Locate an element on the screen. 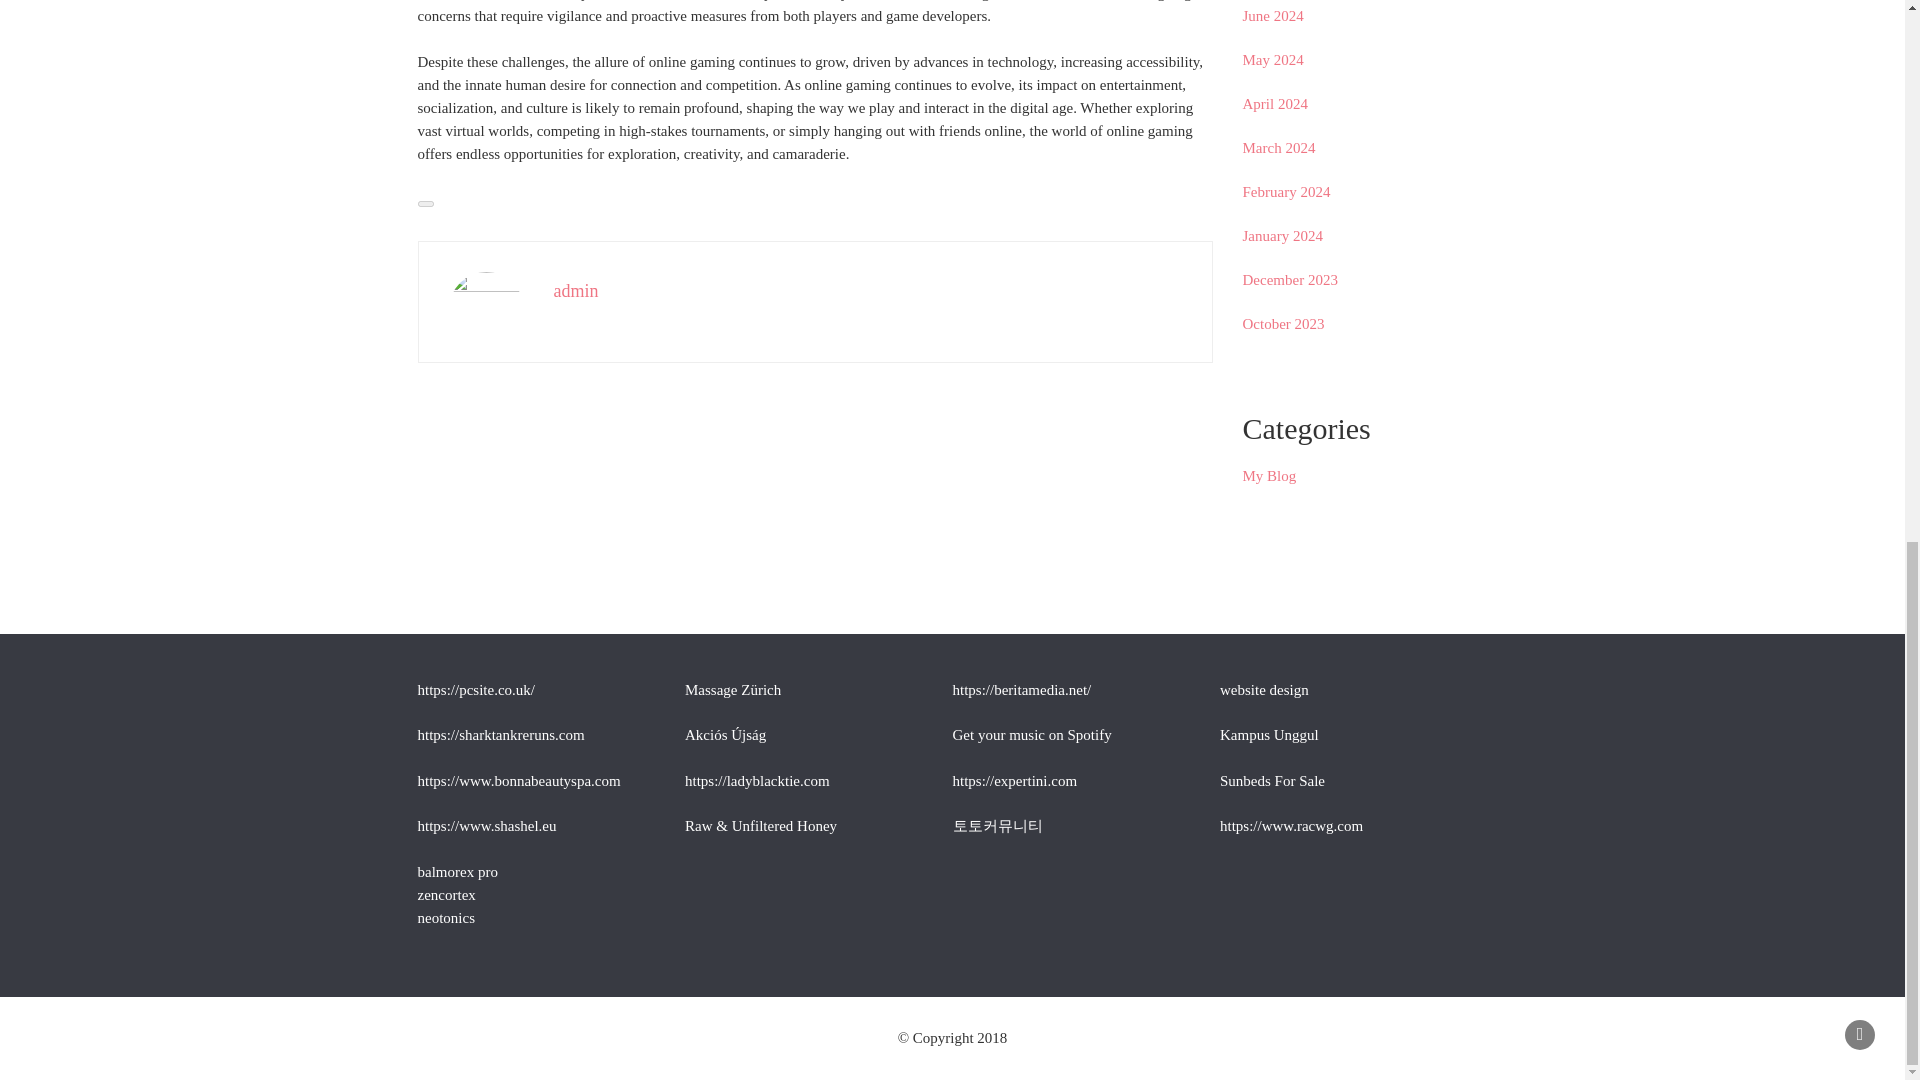  January 2024 is located at coordinates (1282, 236).